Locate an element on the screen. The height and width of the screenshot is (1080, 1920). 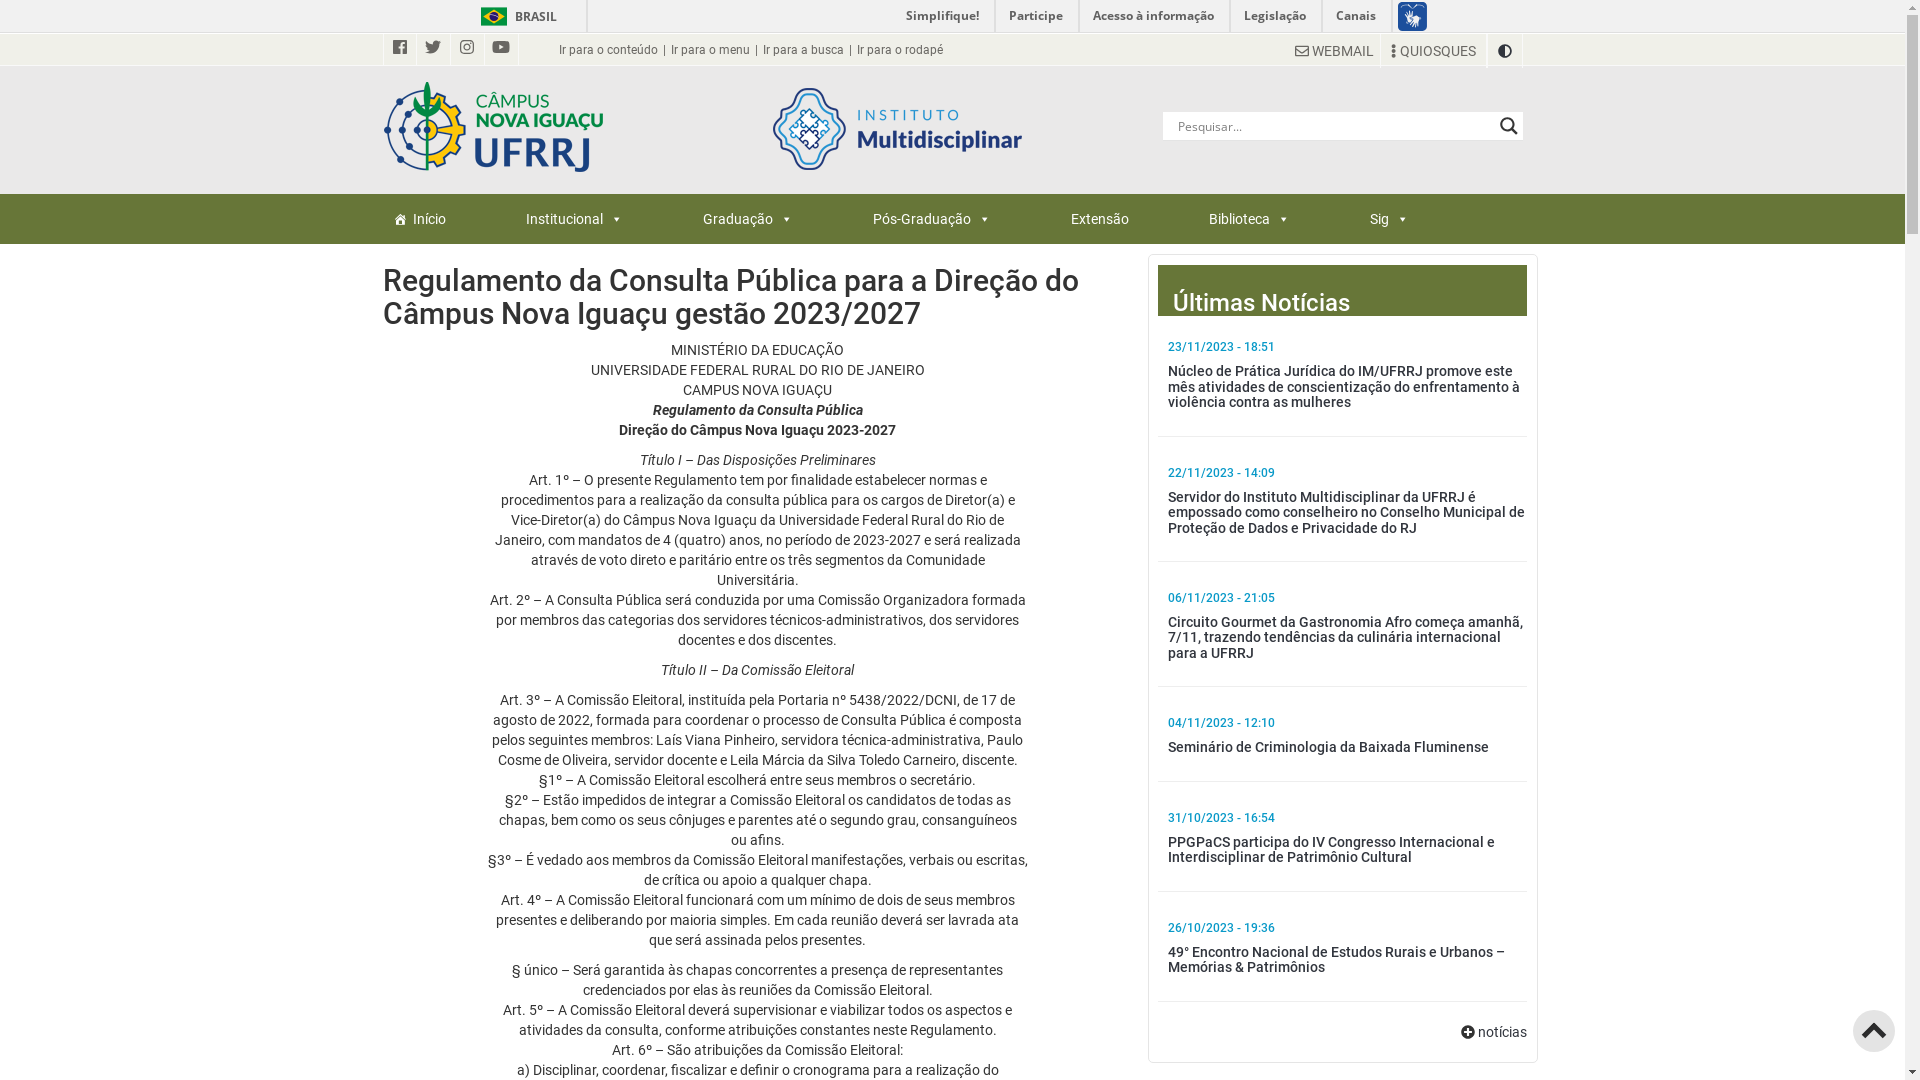
WEBMAIL is located at coordinates (1334, 50).